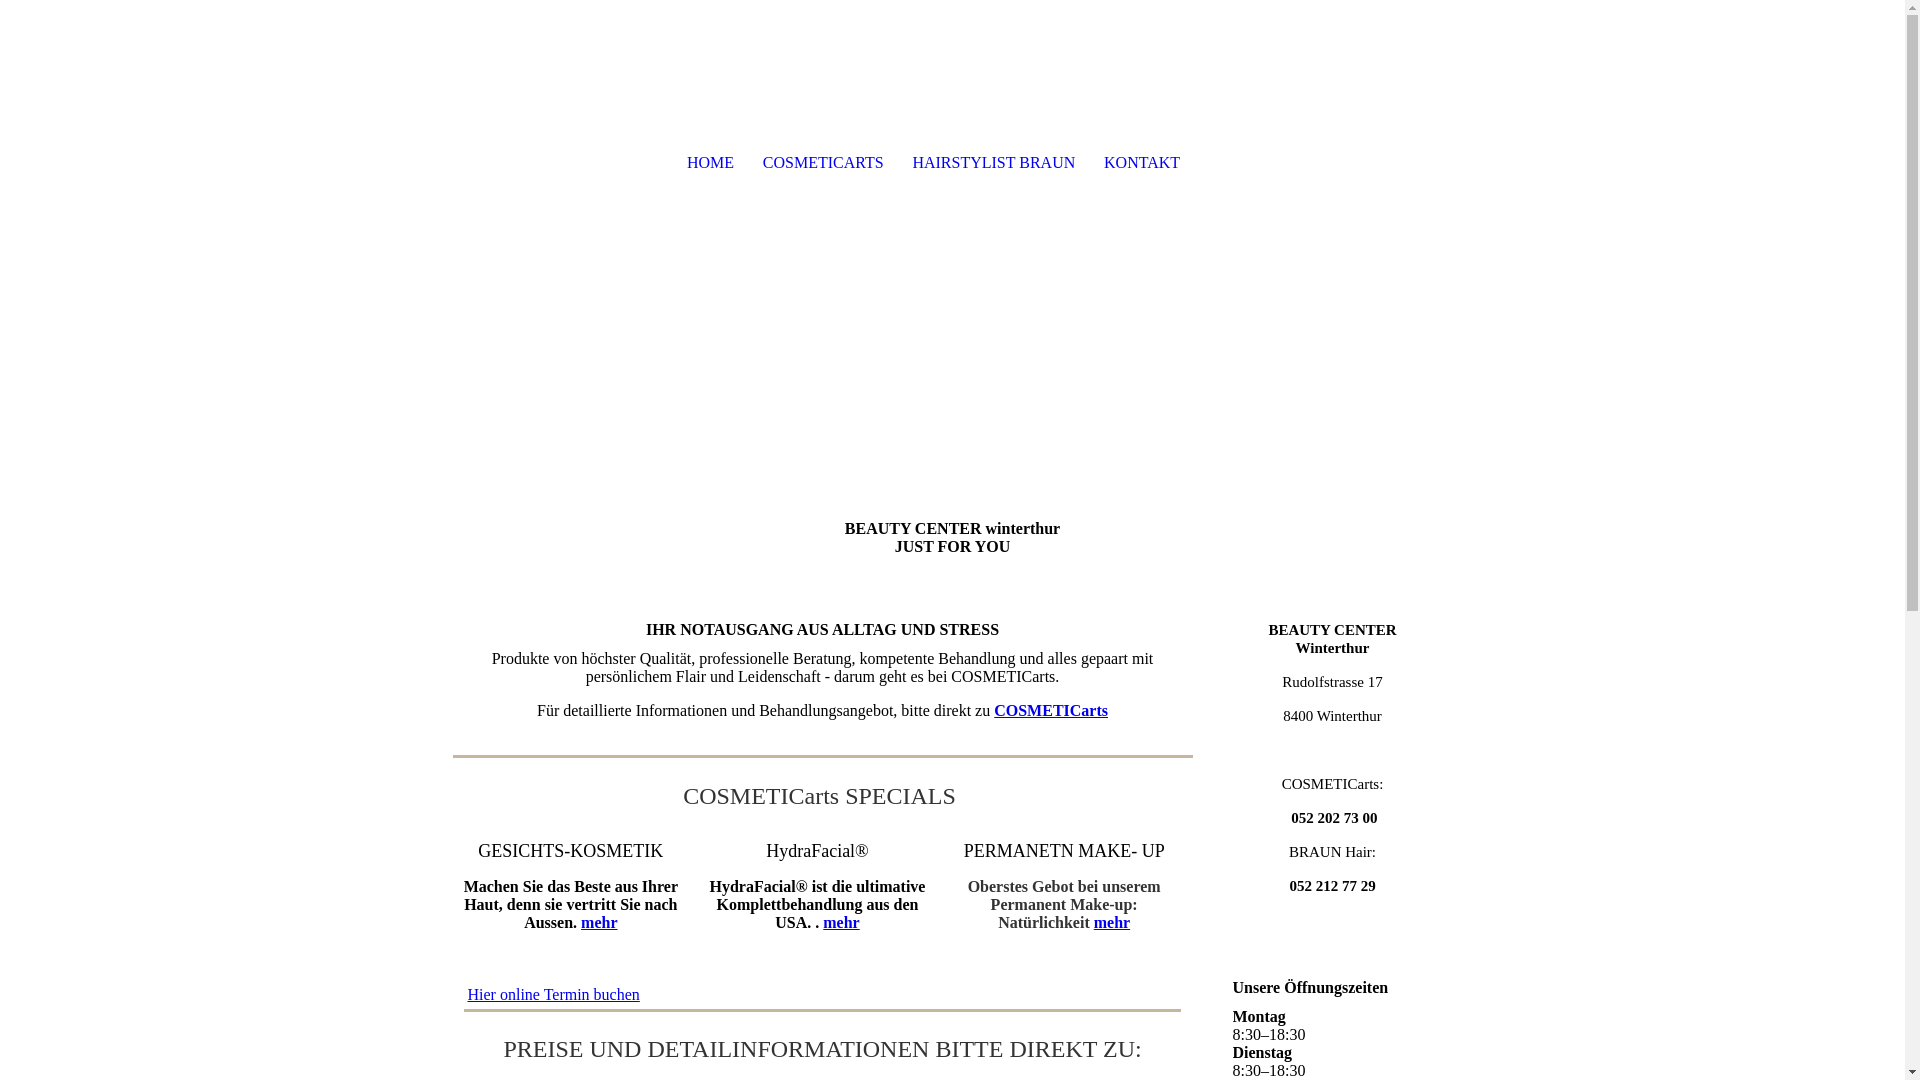  What do you see at coordinates (599, 922) in the screenshot?
I see `mehr` at bounding box center [599, 922].